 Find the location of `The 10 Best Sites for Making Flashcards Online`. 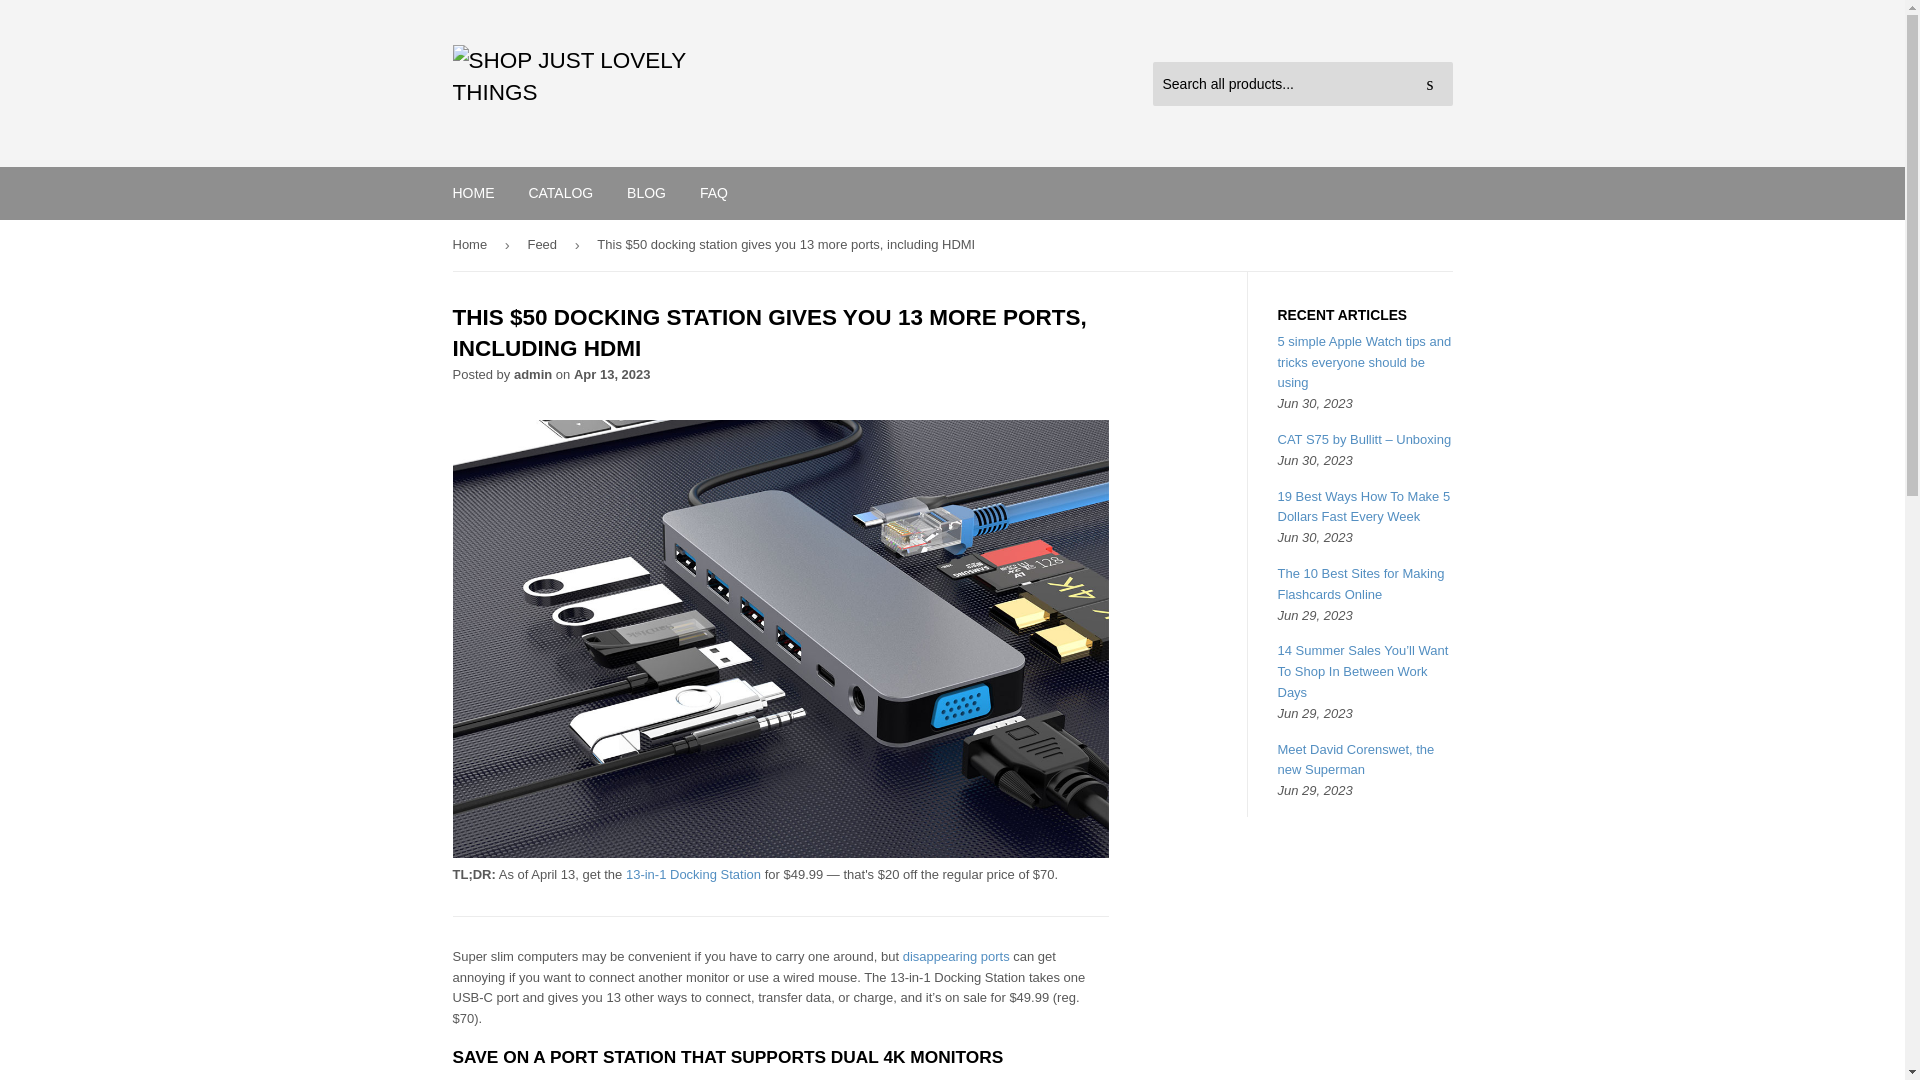

The 10 Best Sites for Making Flashcards Online is located at coordinates (1362, 583).